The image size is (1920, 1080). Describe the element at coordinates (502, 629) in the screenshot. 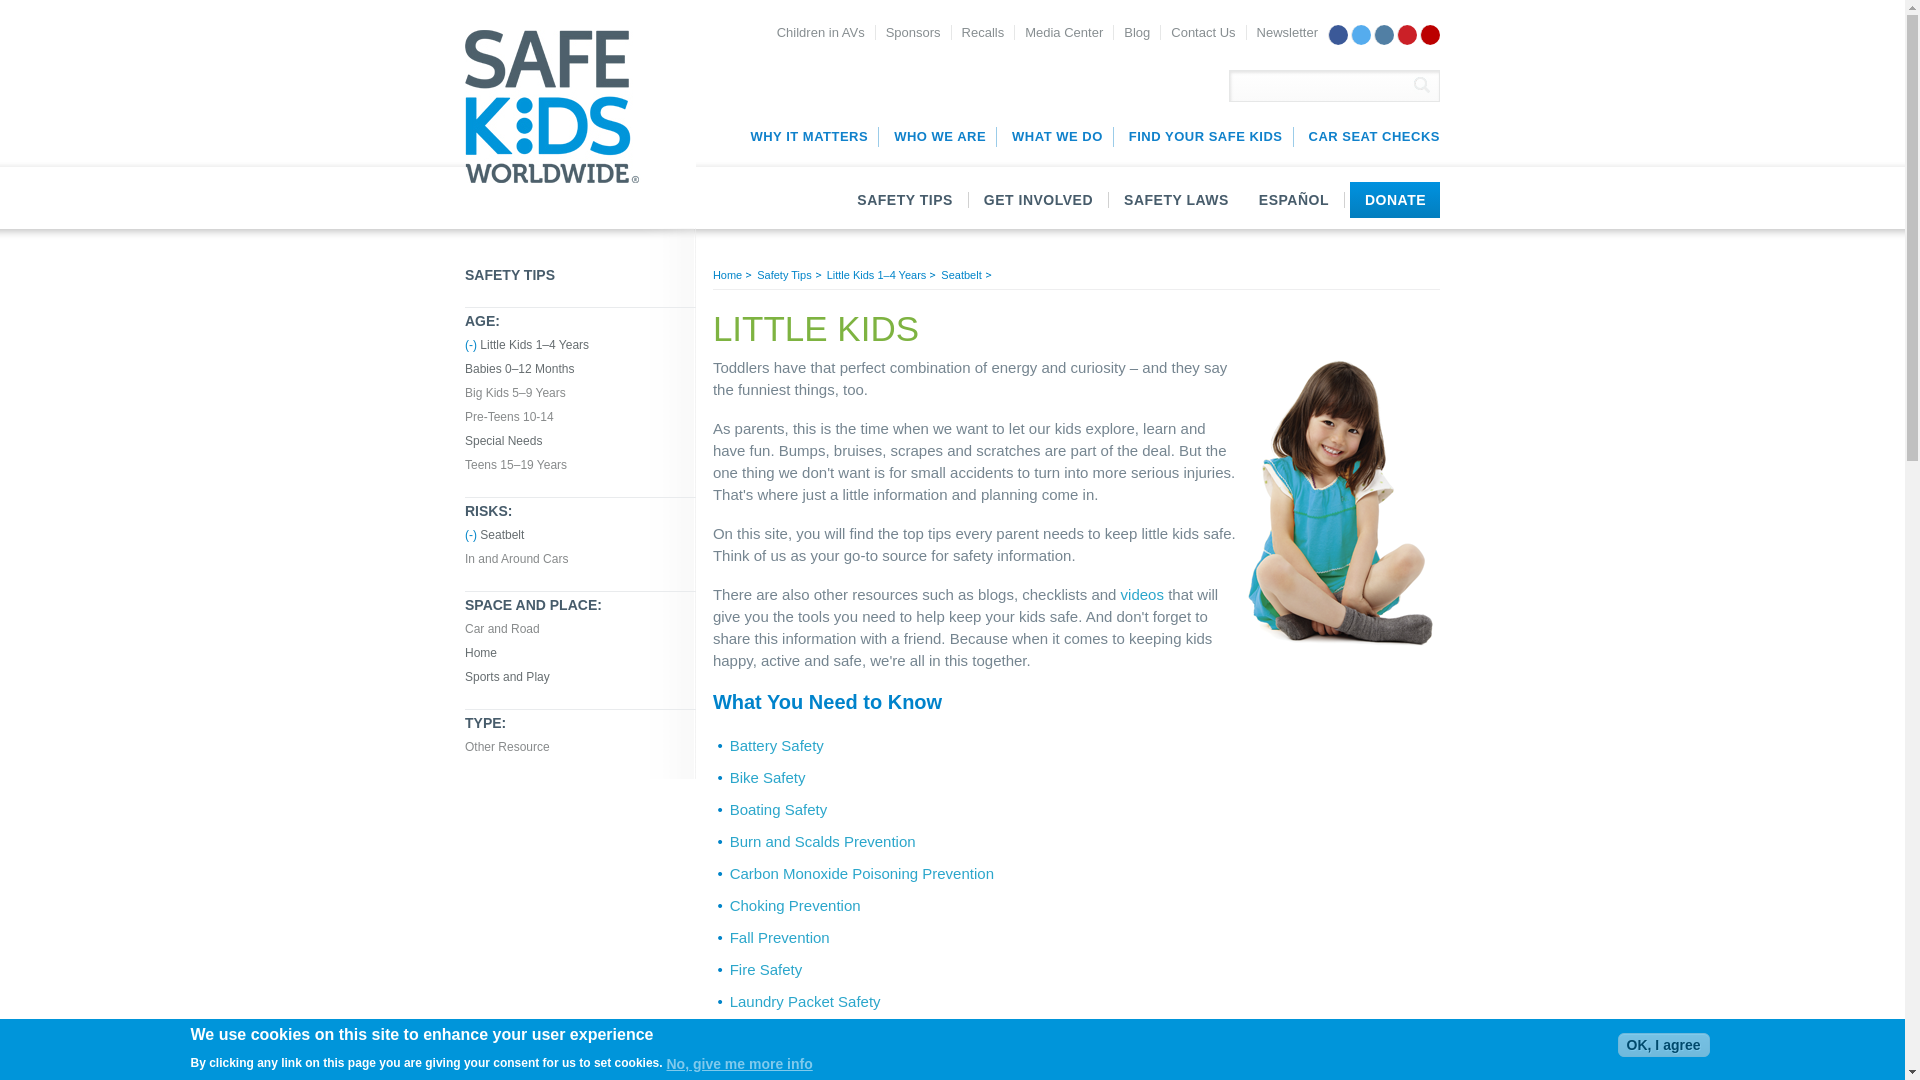

I see `twitter` at that location.